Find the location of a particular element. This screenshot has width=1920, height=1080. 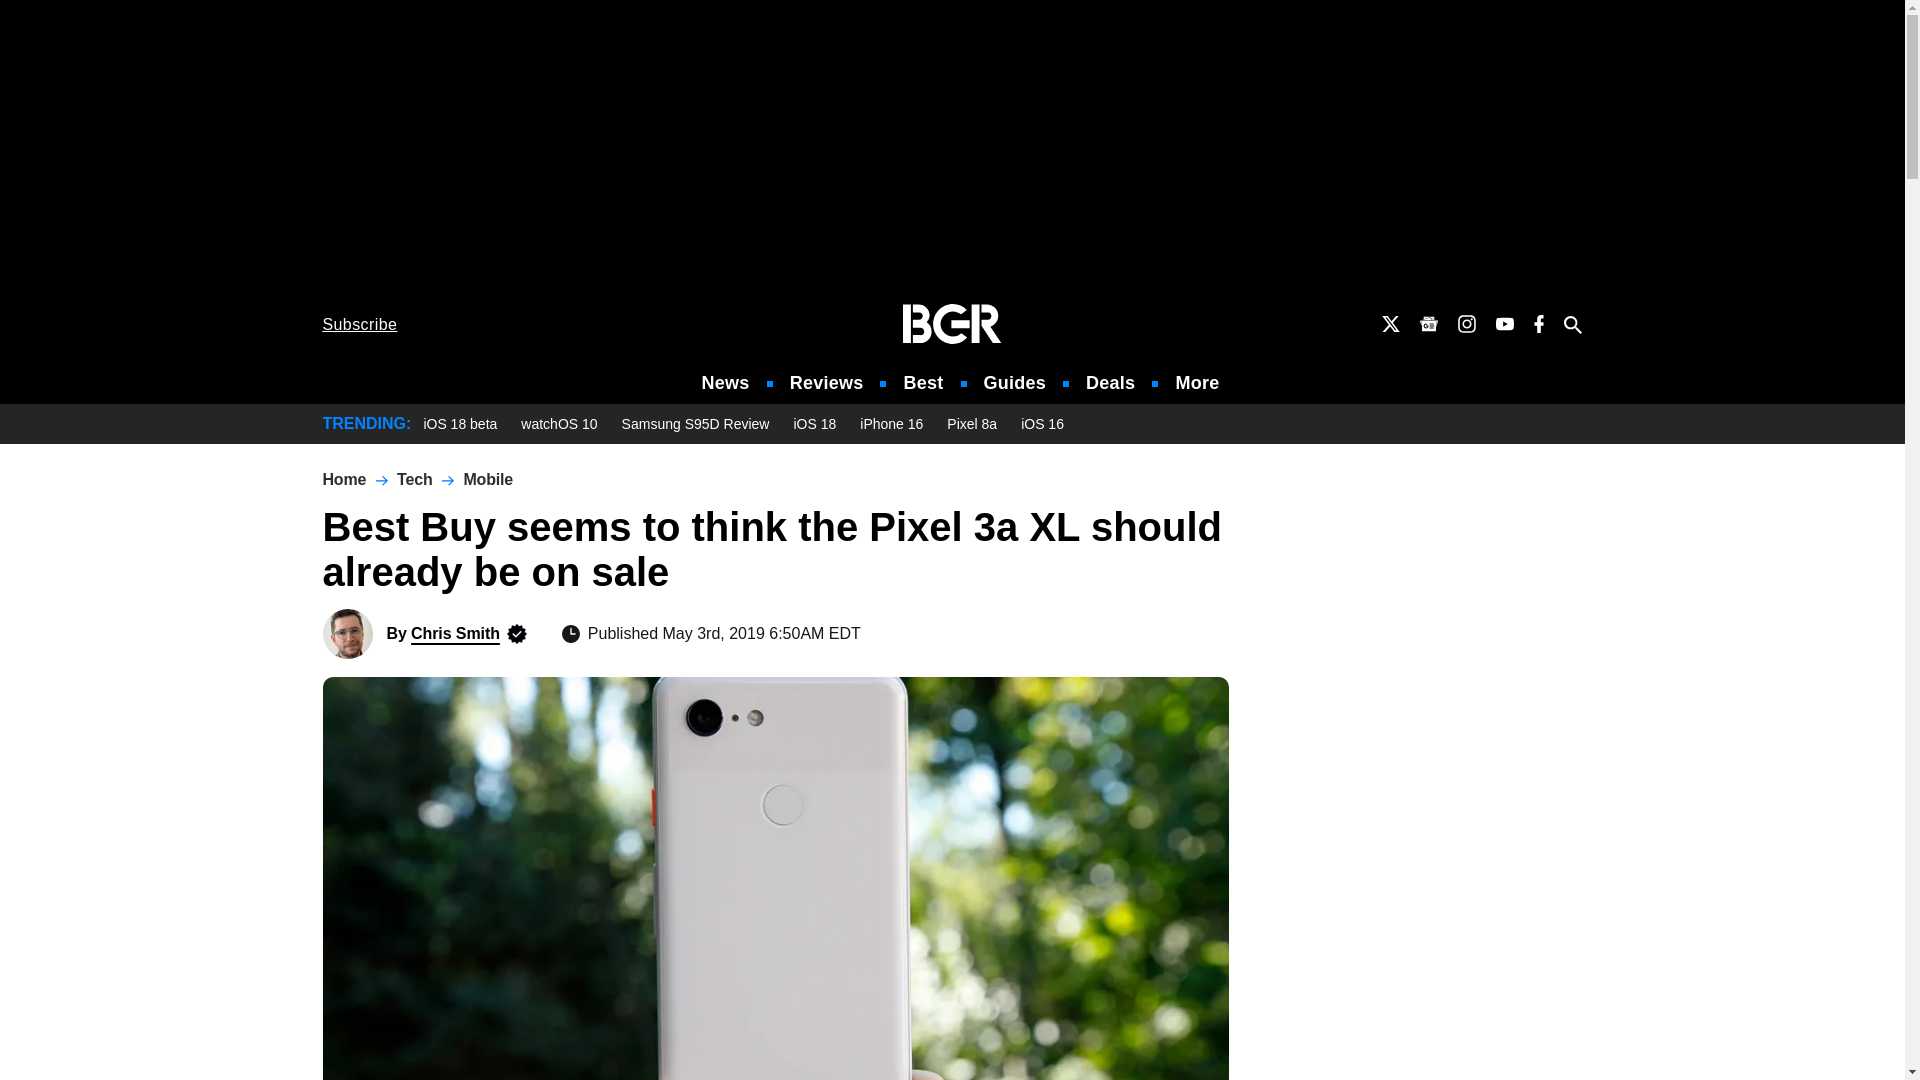

Subscribe is located at coordinates (360, 324).